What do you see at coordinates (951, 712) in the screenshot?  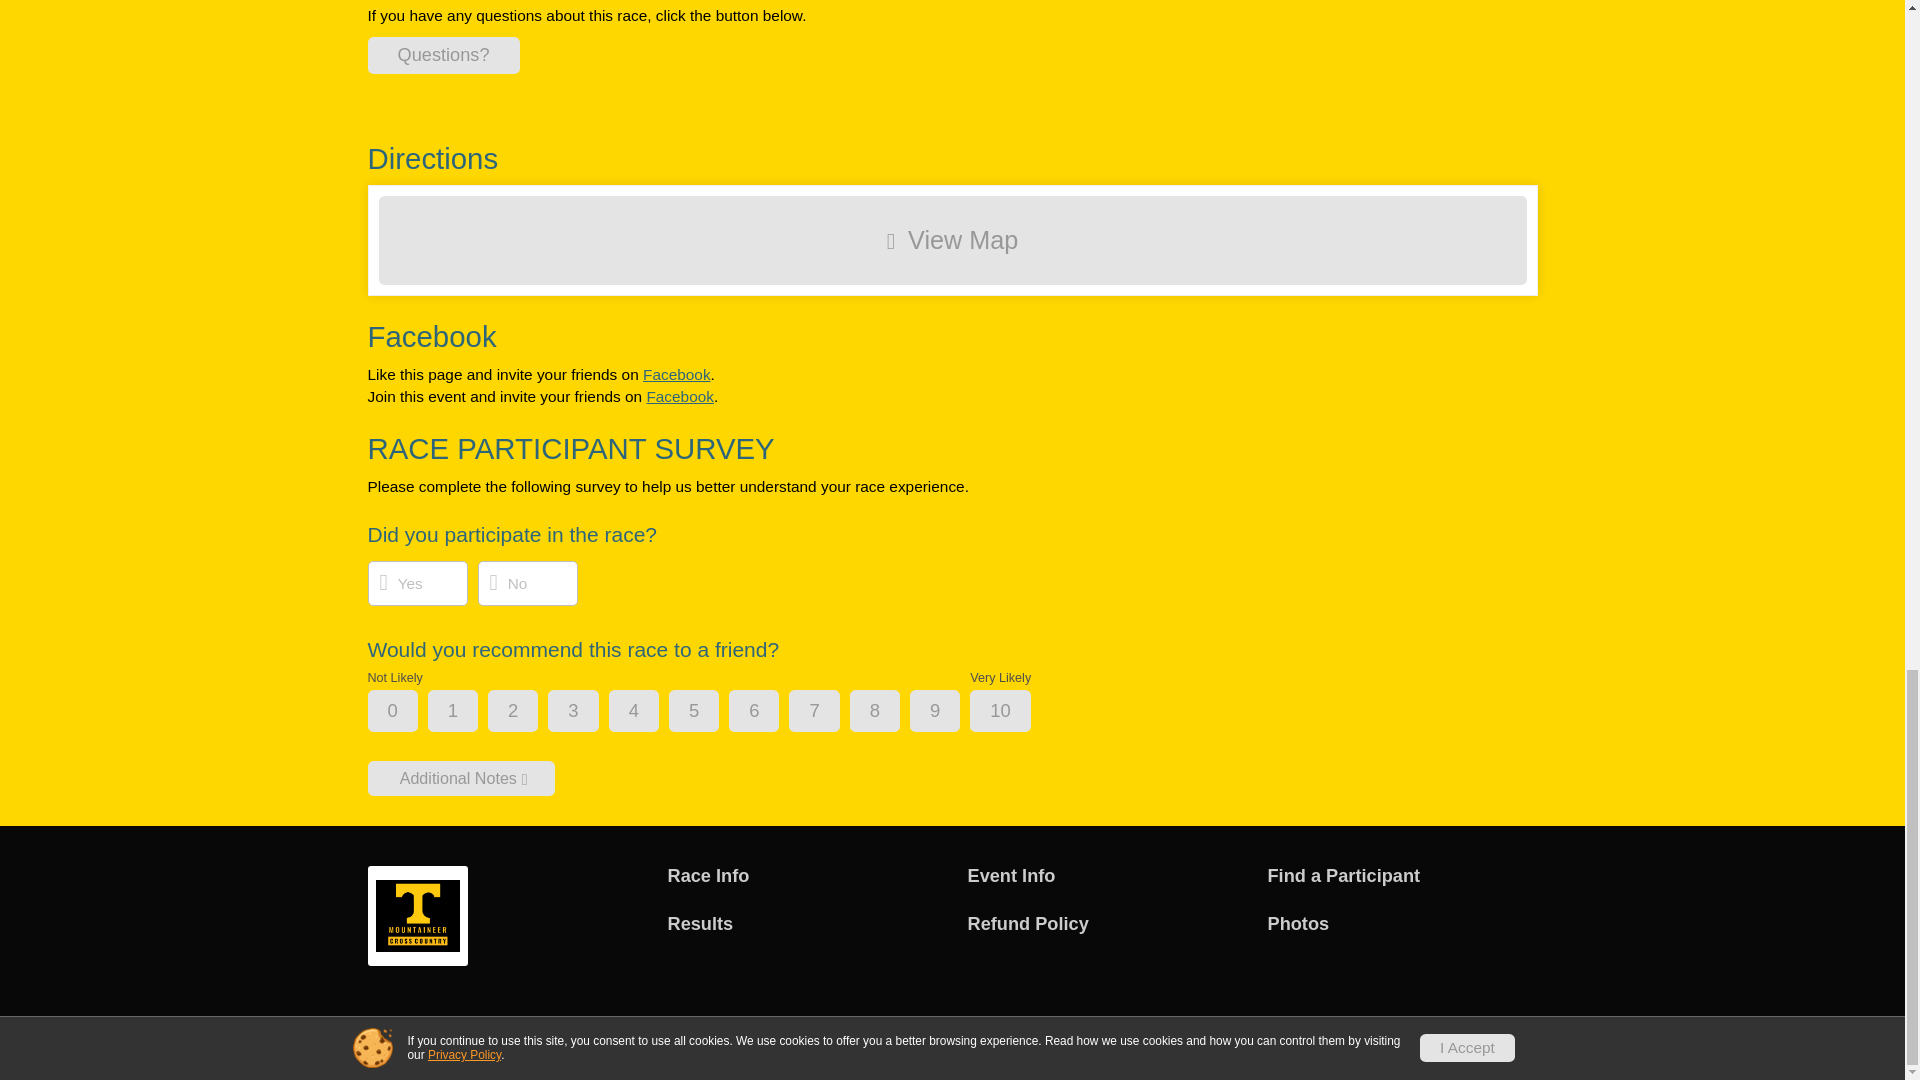 I see `9` at bounding box center [951, 712].